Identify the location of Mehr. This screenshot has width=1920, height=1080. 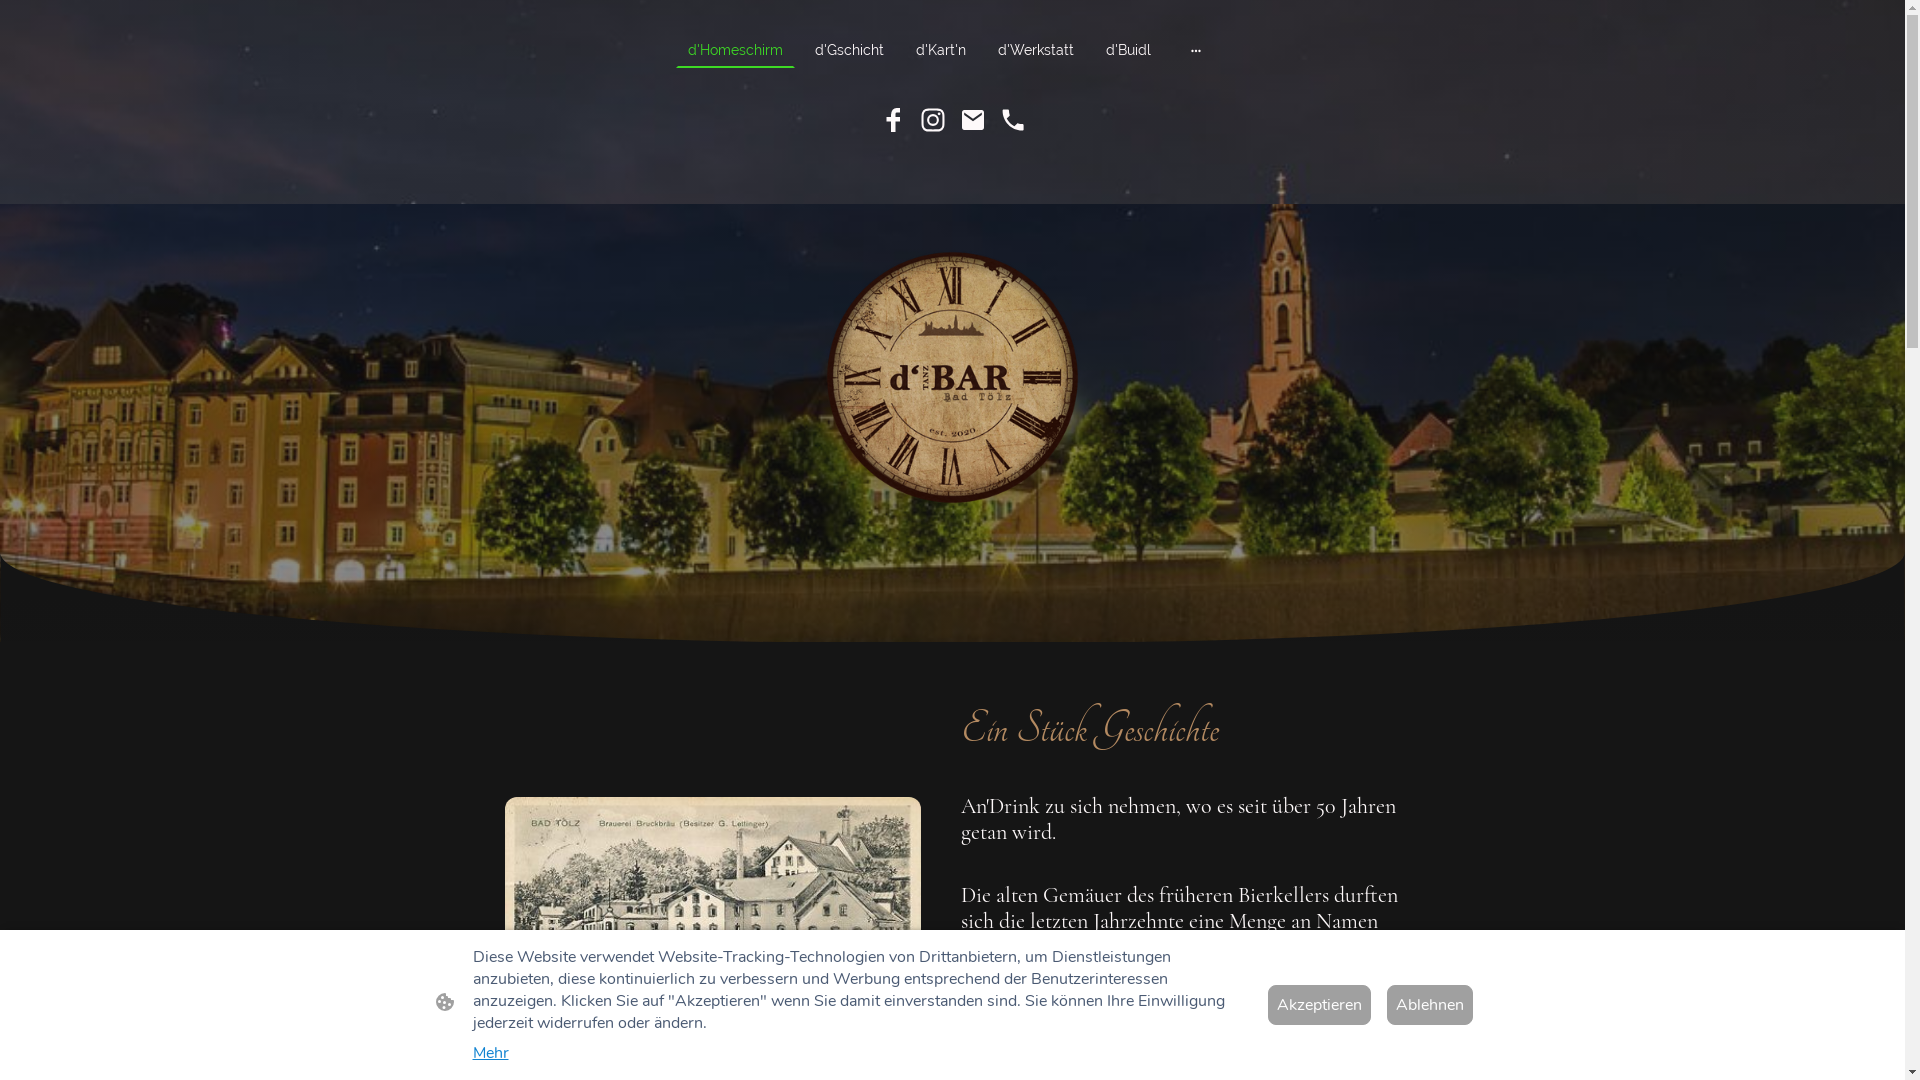
(490, 1053).